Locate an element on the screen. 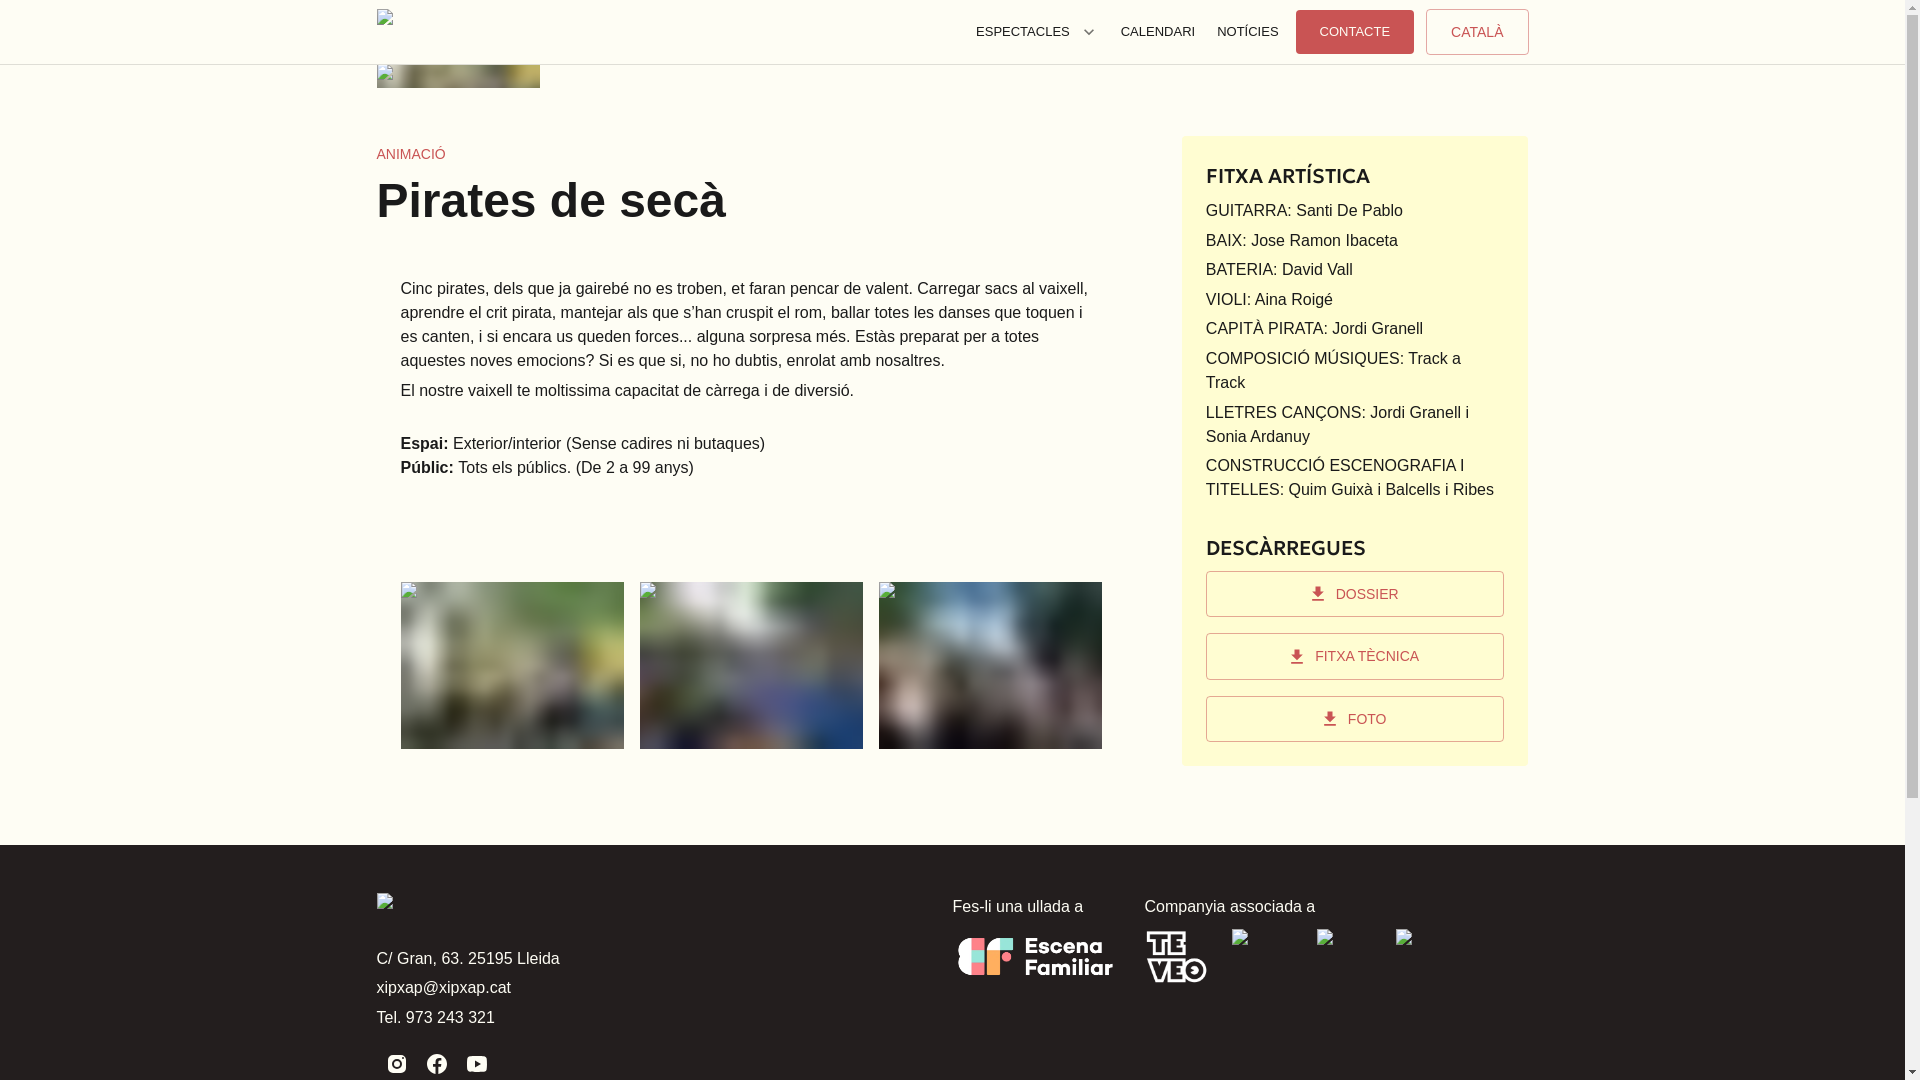  CONTACTE is located at coordinates (1356, 32).